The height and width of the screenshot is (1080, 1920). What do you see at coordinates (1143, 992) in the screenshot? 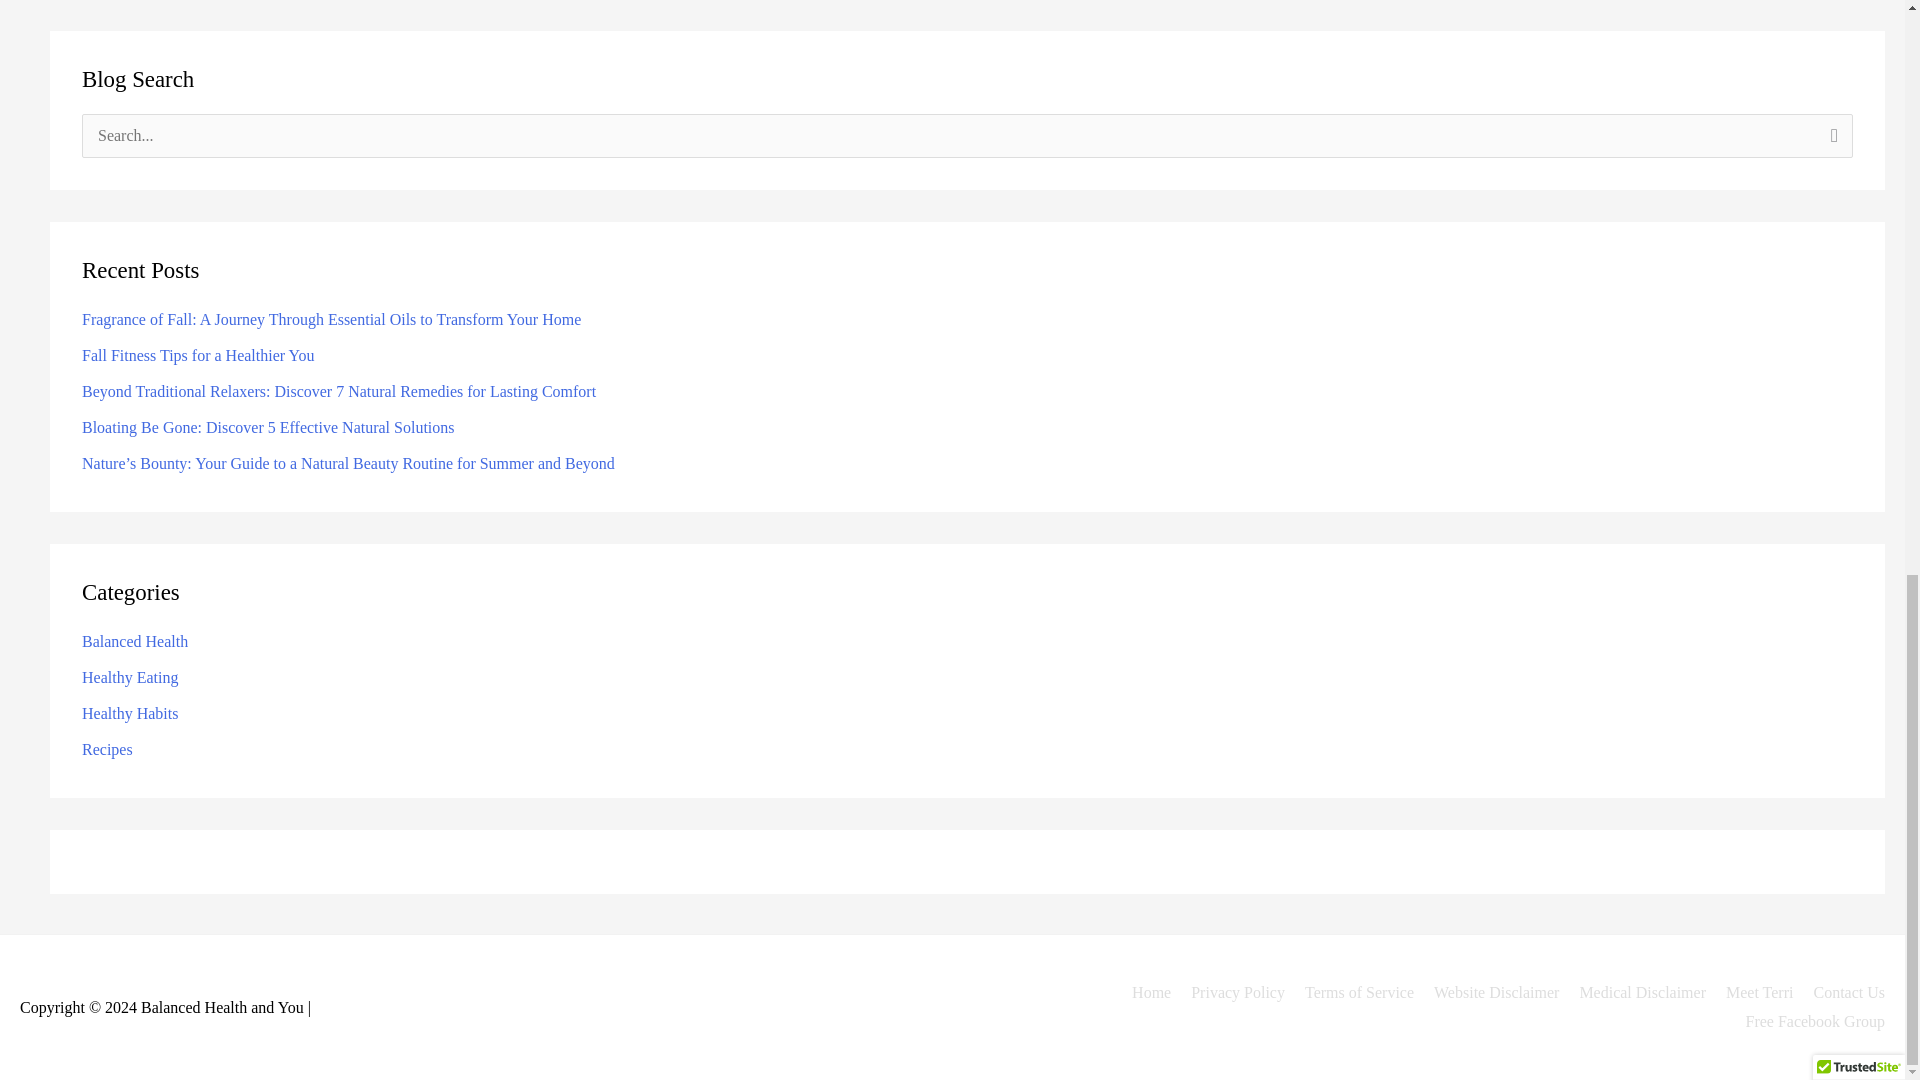
I see `Home` at bounding box center [1143, 992].